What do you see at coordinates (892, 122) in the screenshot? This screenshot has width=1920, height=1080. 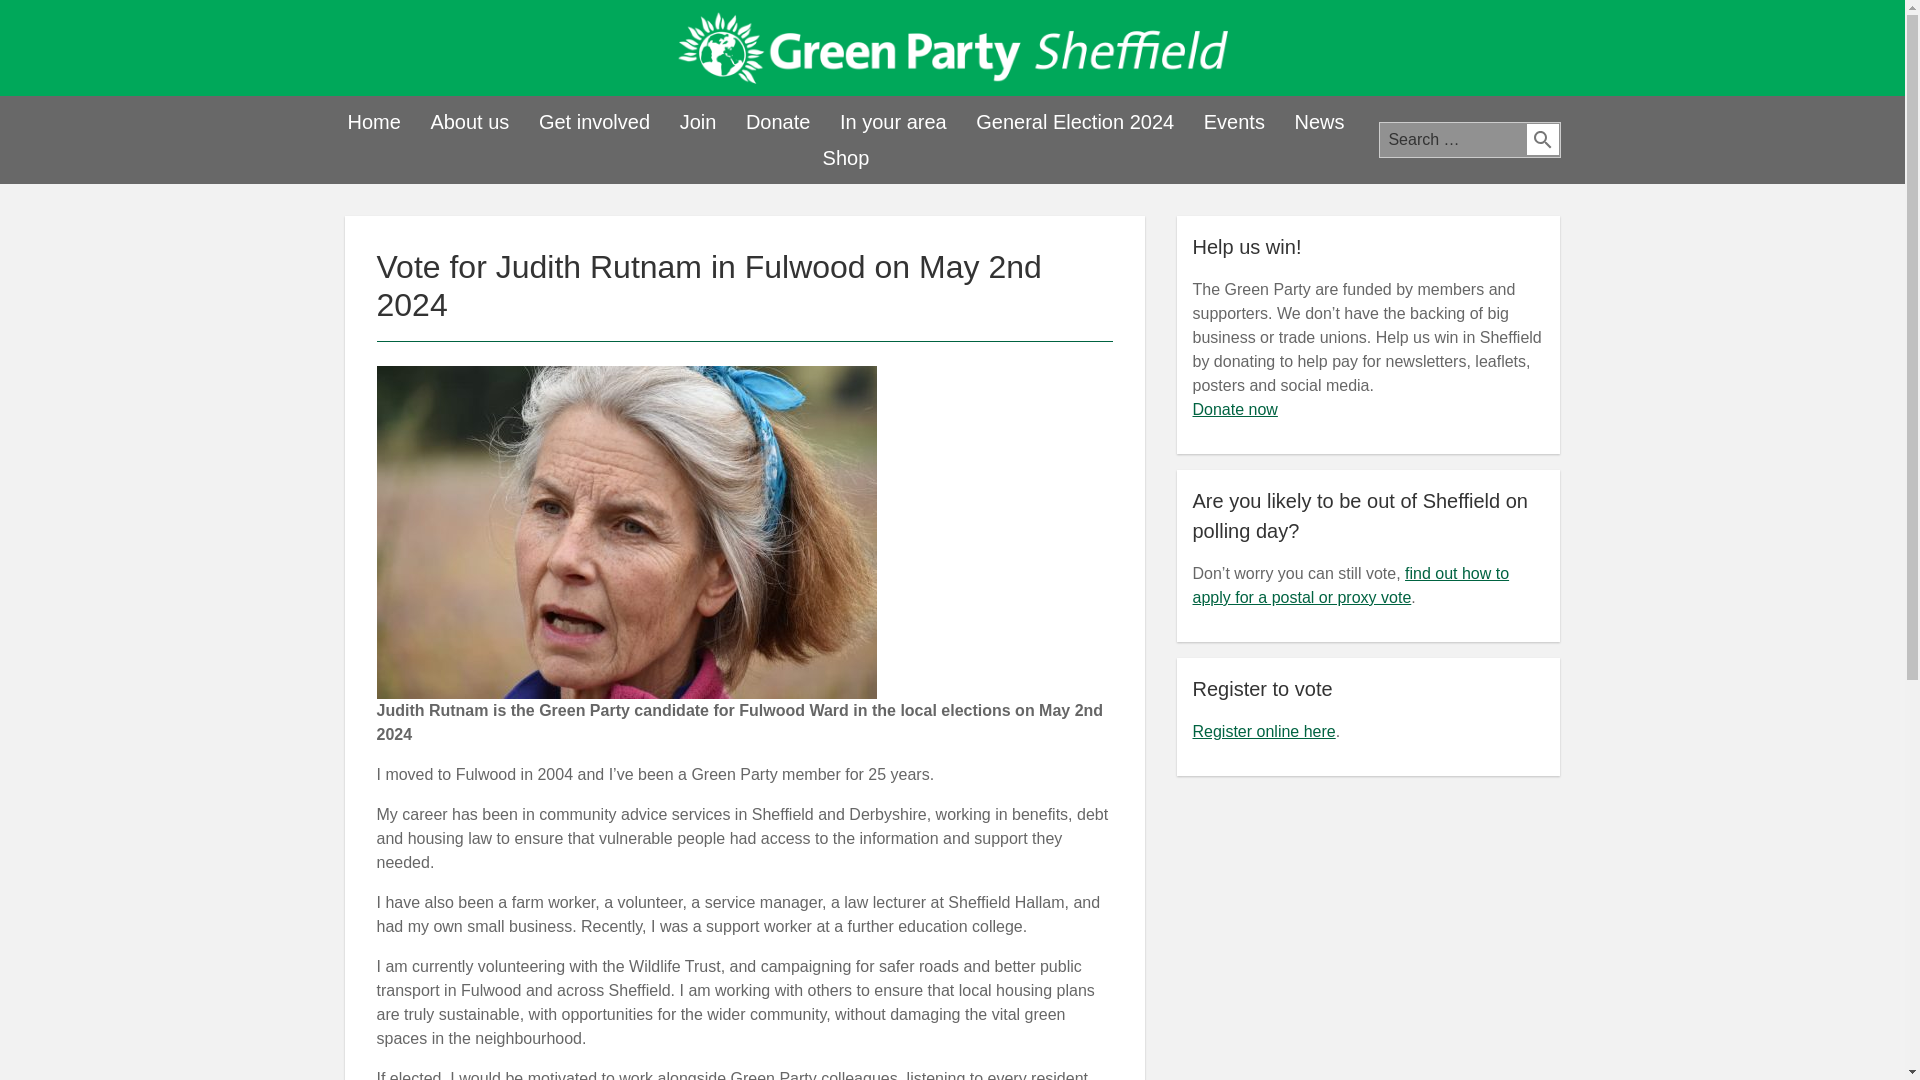 I see `In your area` at bounding box center [892, 122].